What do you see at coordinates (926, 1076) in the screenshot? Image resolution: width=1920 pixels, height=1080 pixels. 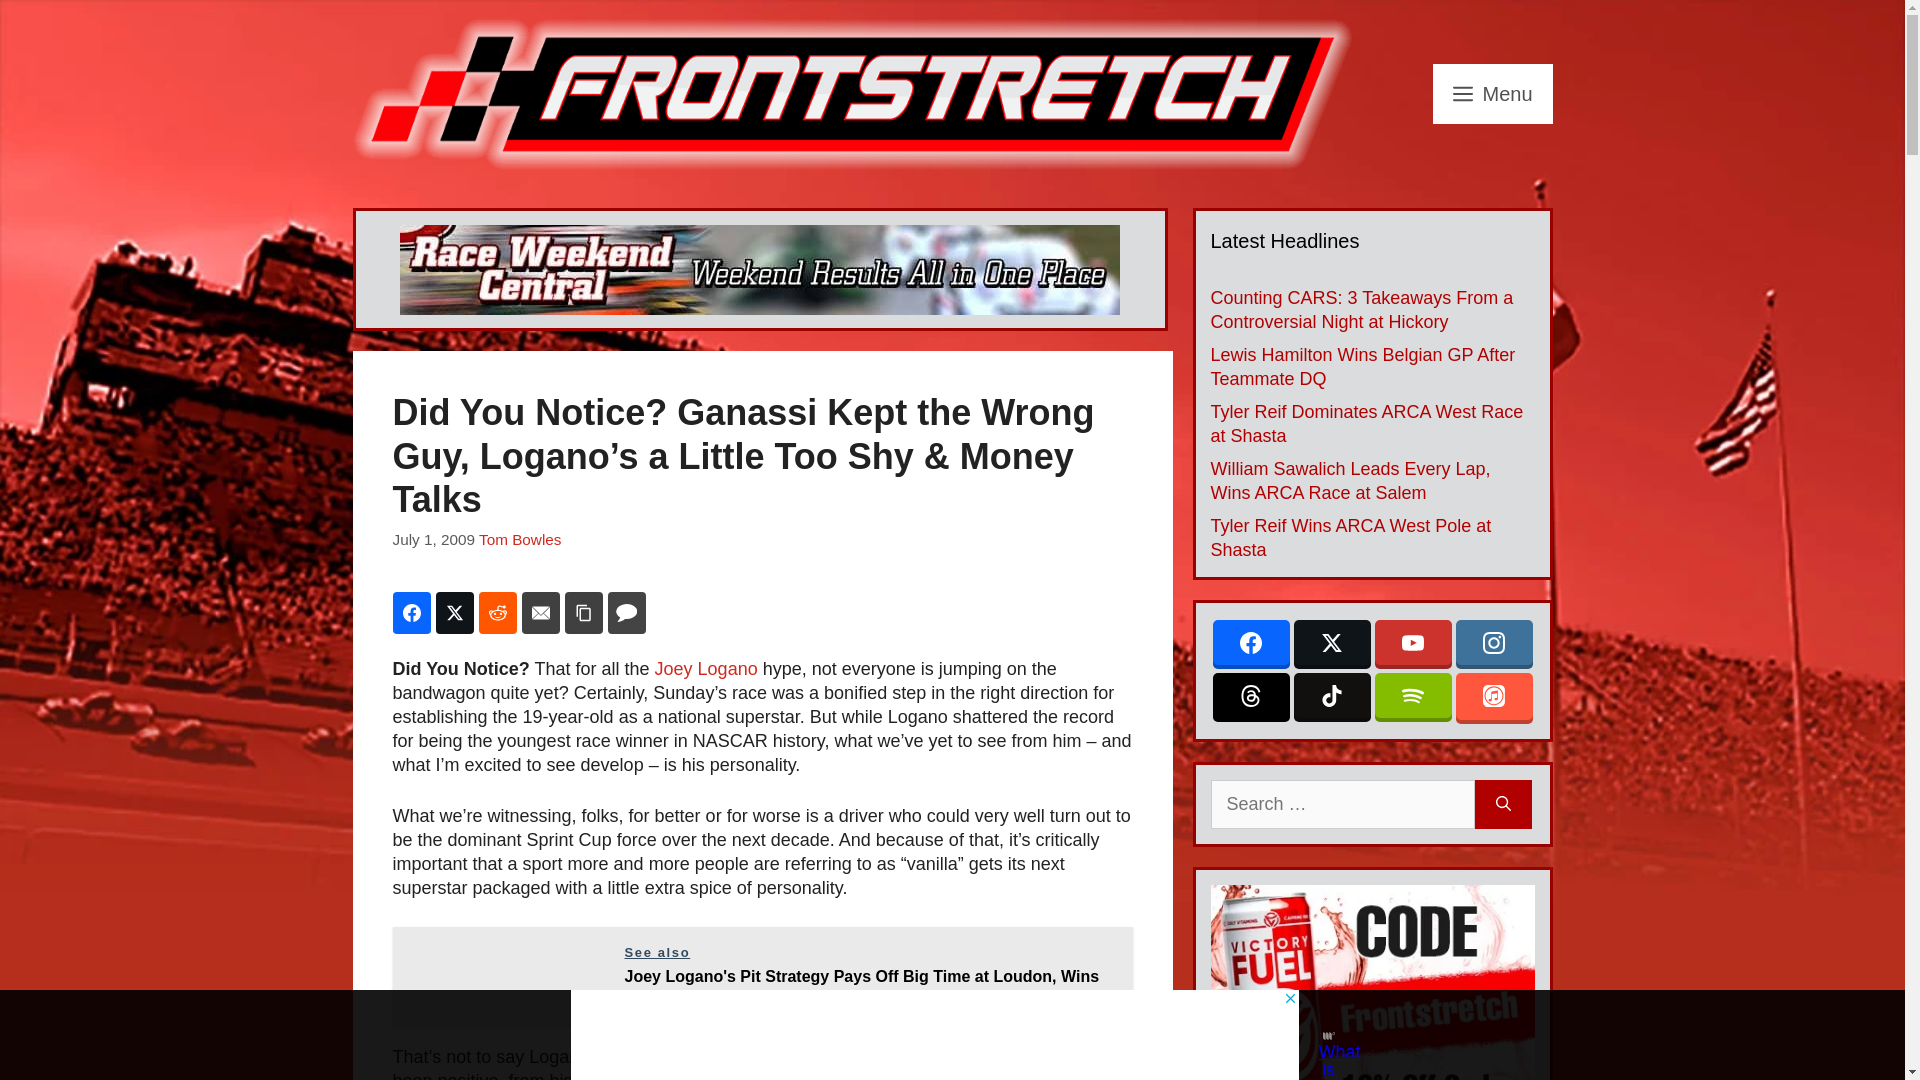 I see `Kyle Busch` at bounding box center [926, 1076].